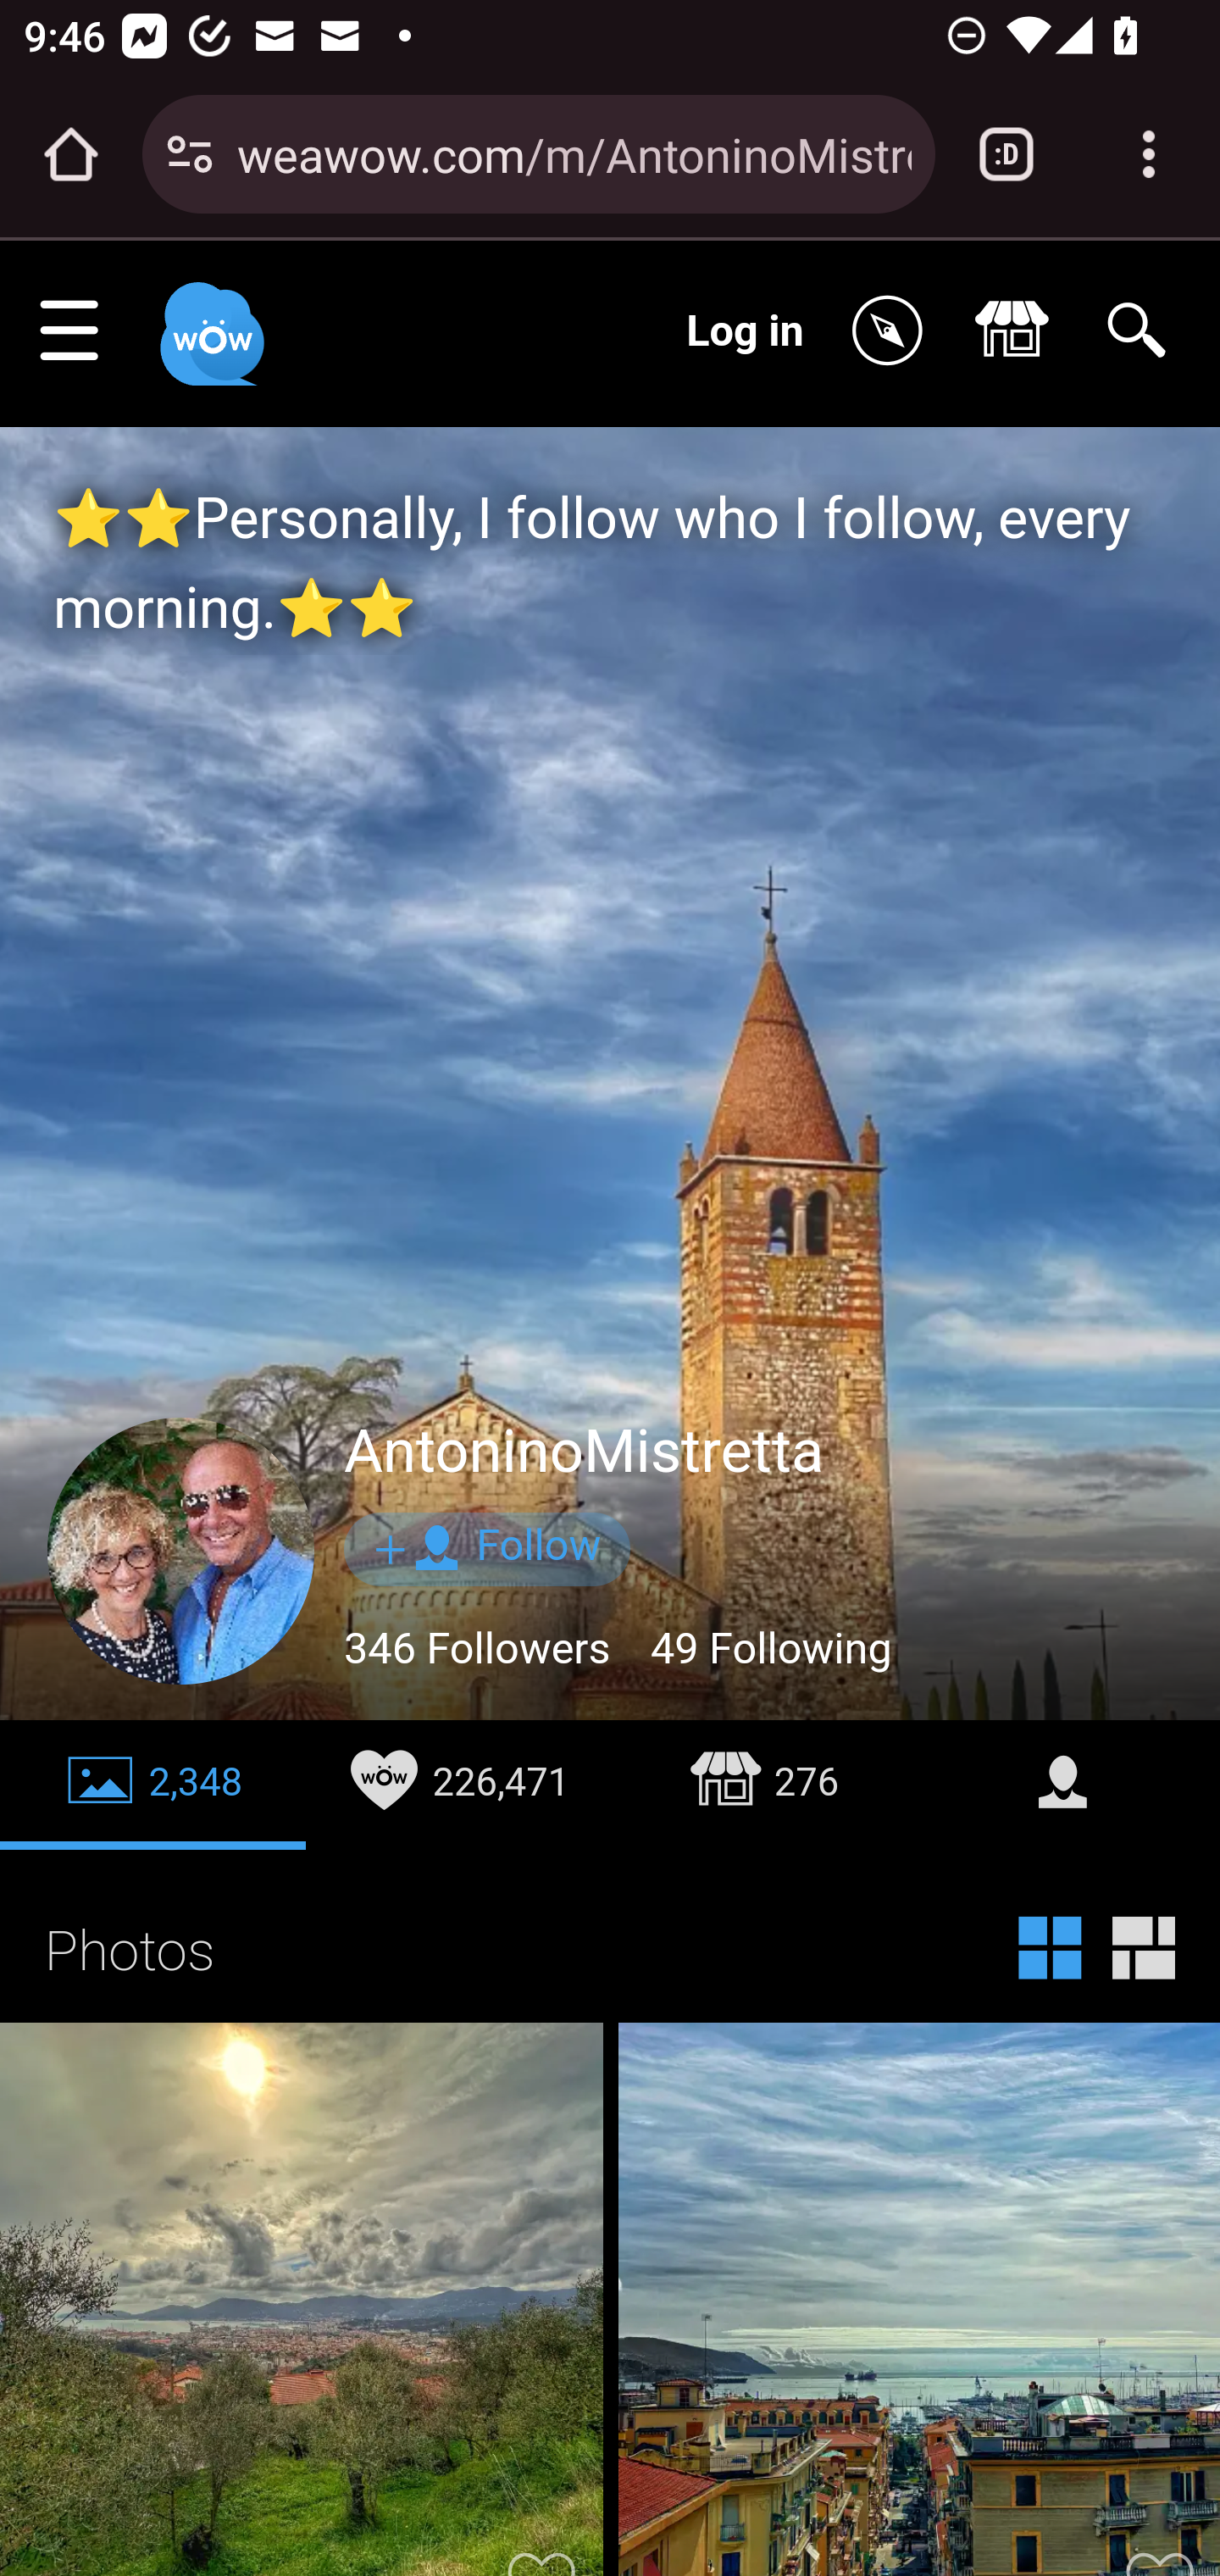 Image resolution: width=1220 pixels, height=2576 pixels. Describe the element at coordinates (1067, 1785) in the screenshot. I see `` at that location.